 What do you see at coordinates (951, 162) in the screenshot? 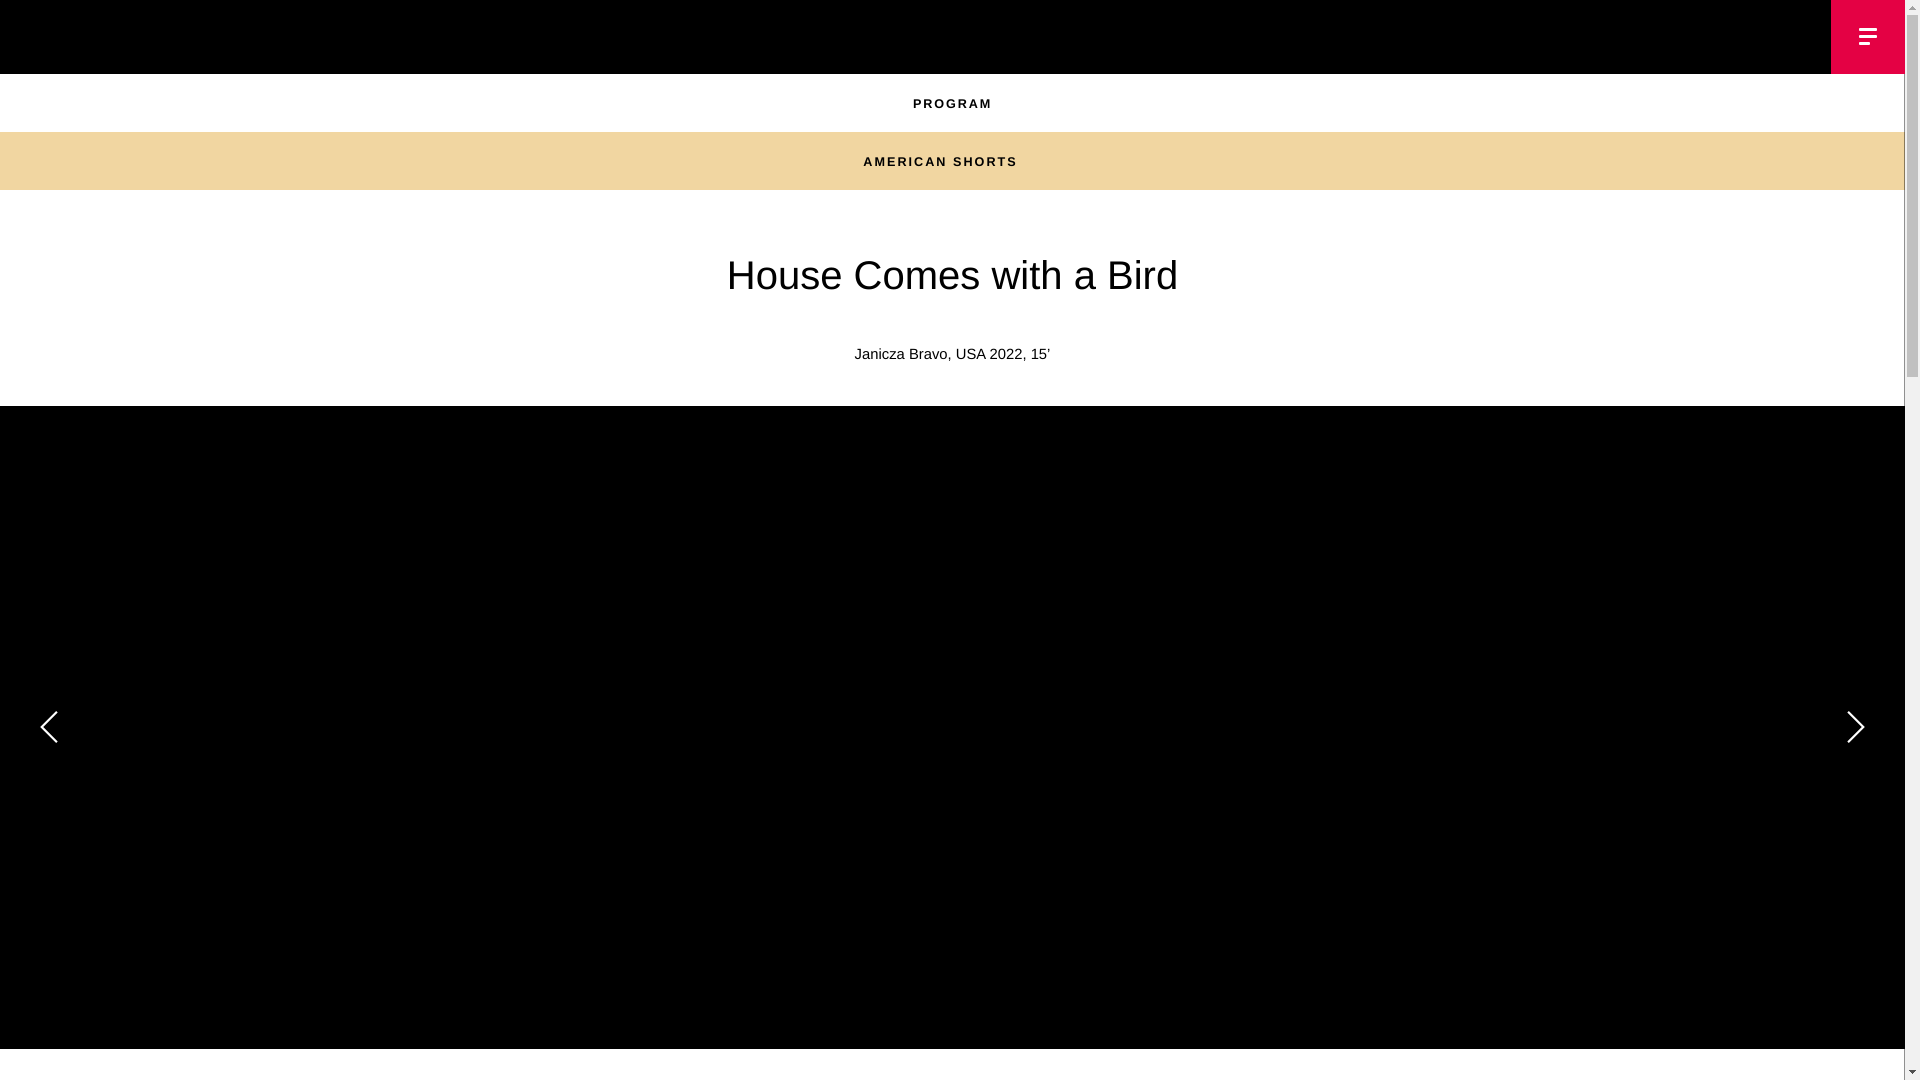
I see `AMERICAN SHORTS` at bounding box center [951, 162].